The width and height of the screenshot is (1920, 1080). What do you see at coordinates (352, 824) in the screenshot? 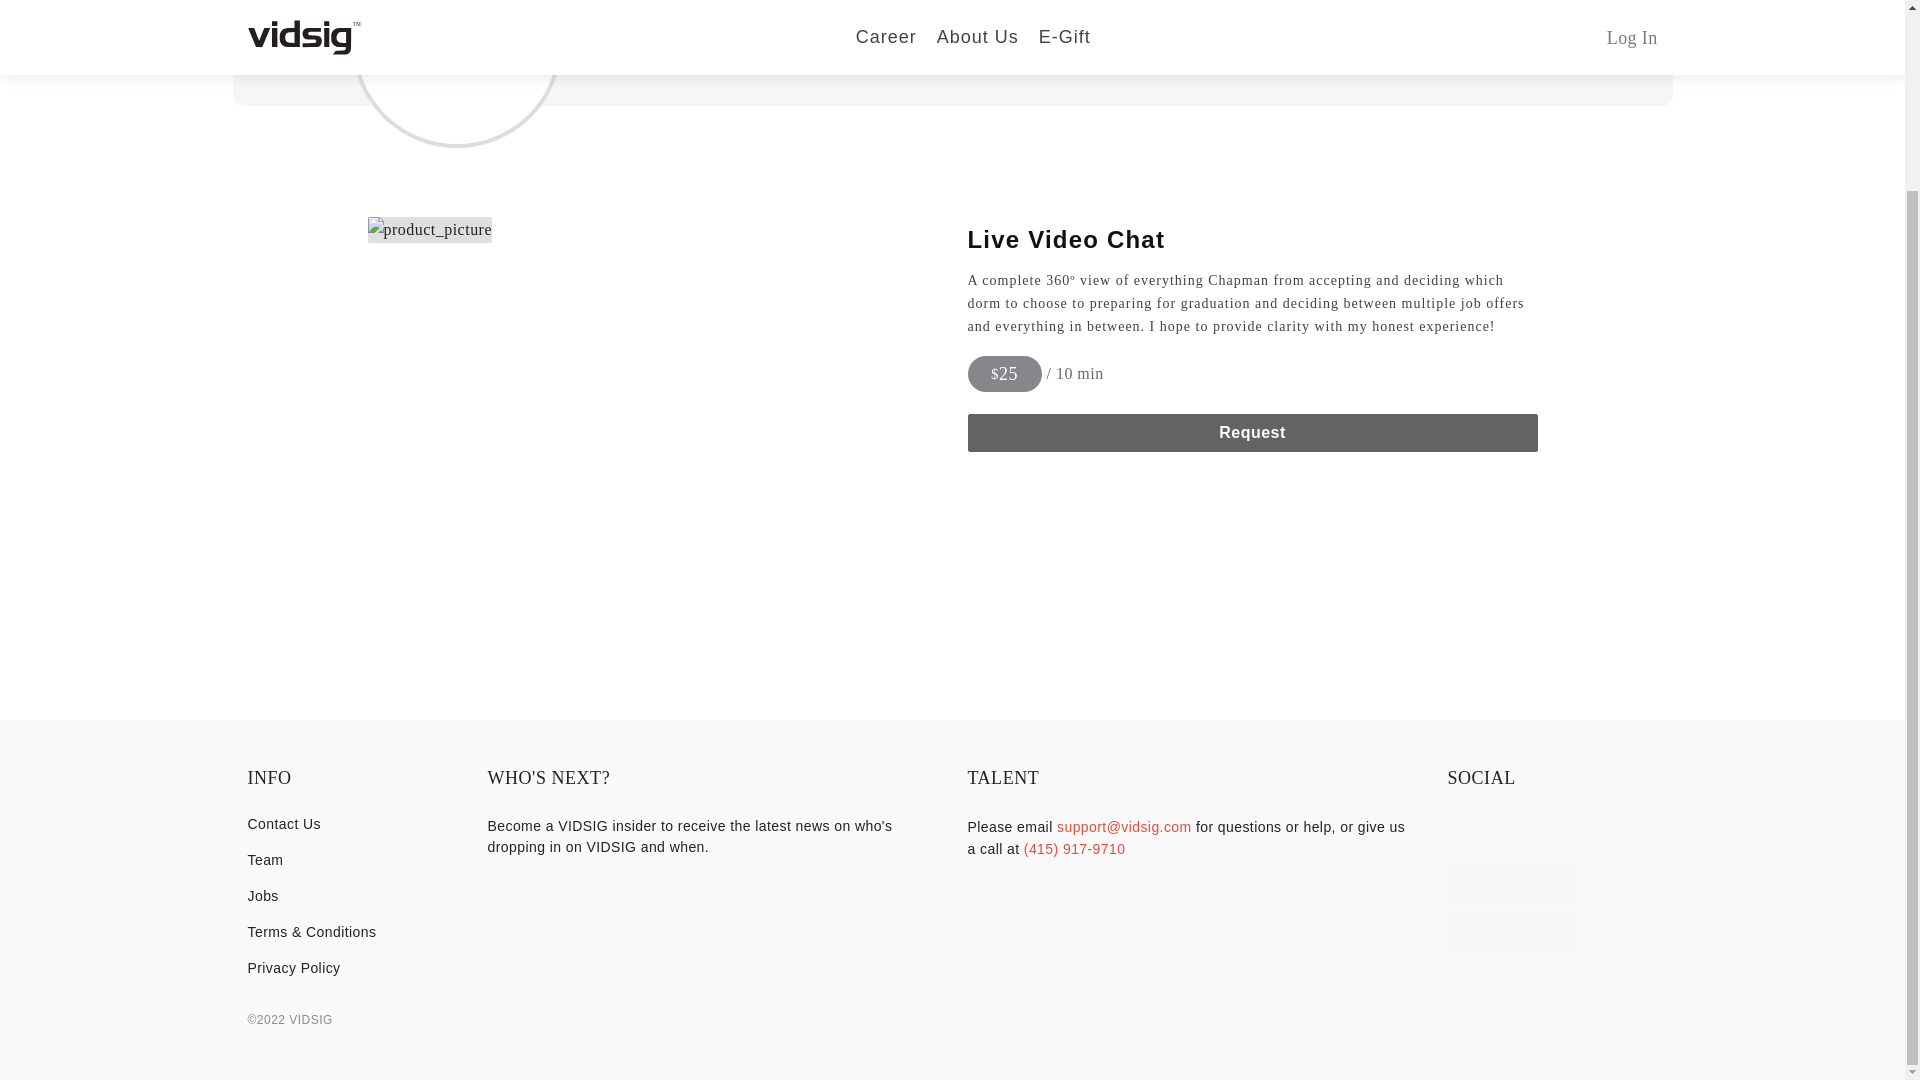
I see `Contact Us` at bounding box center [352, 824].